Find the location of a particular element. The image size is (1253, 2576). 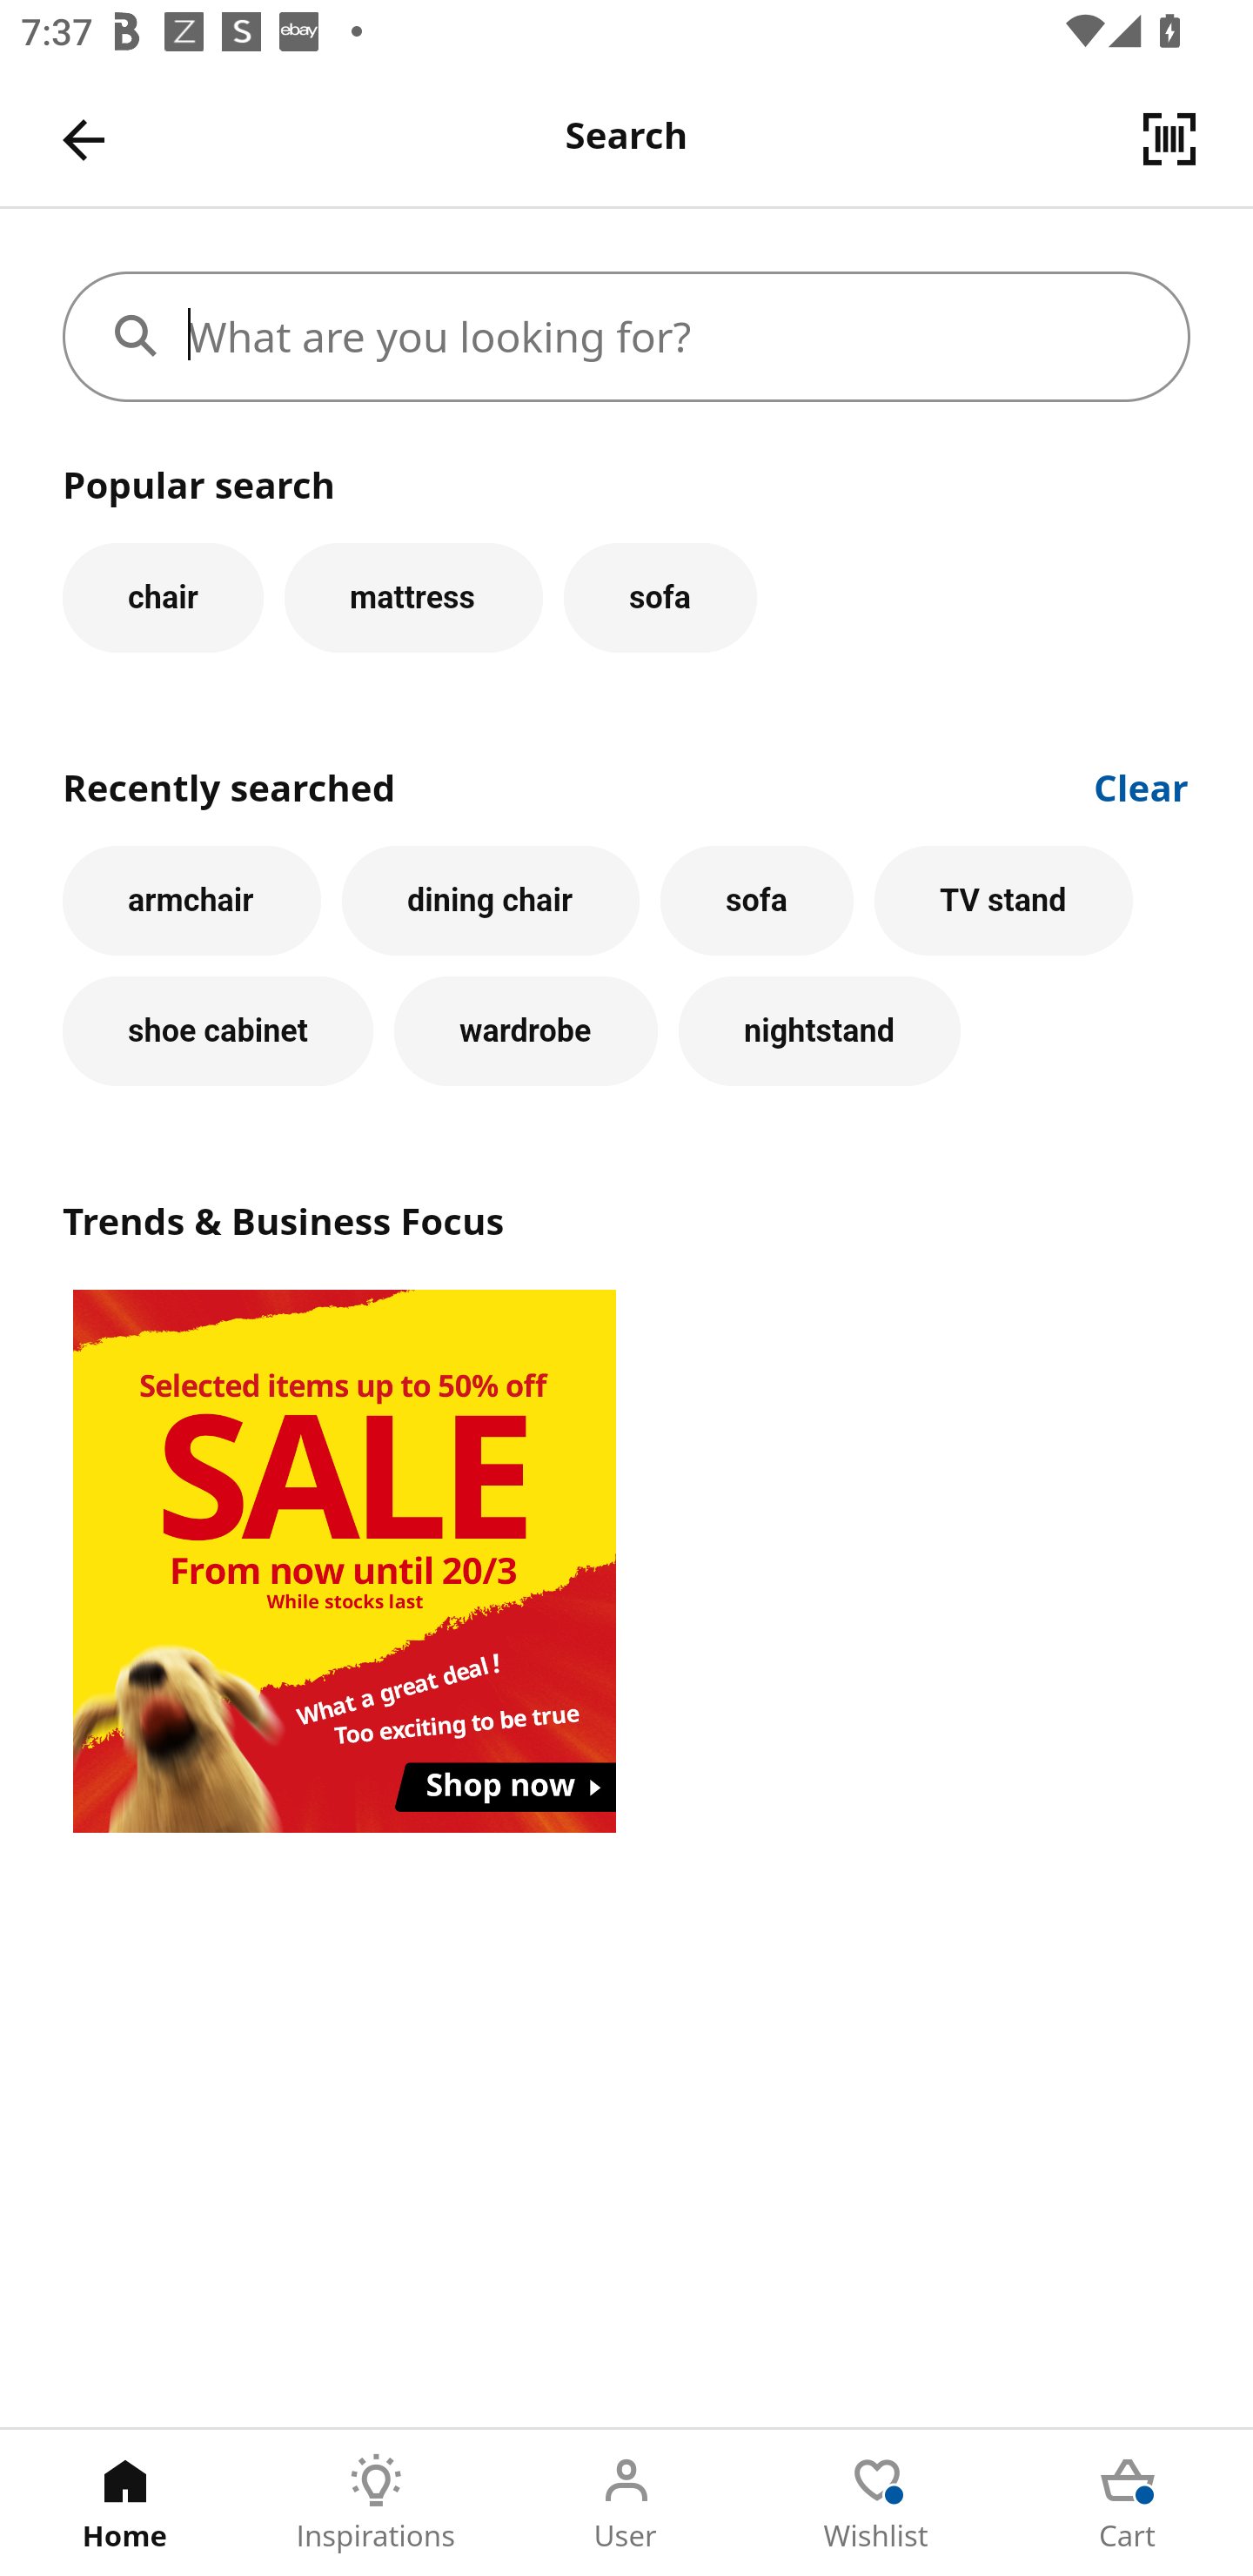

User
Tab 3 of 5 is located at coordinates (626, 2503).